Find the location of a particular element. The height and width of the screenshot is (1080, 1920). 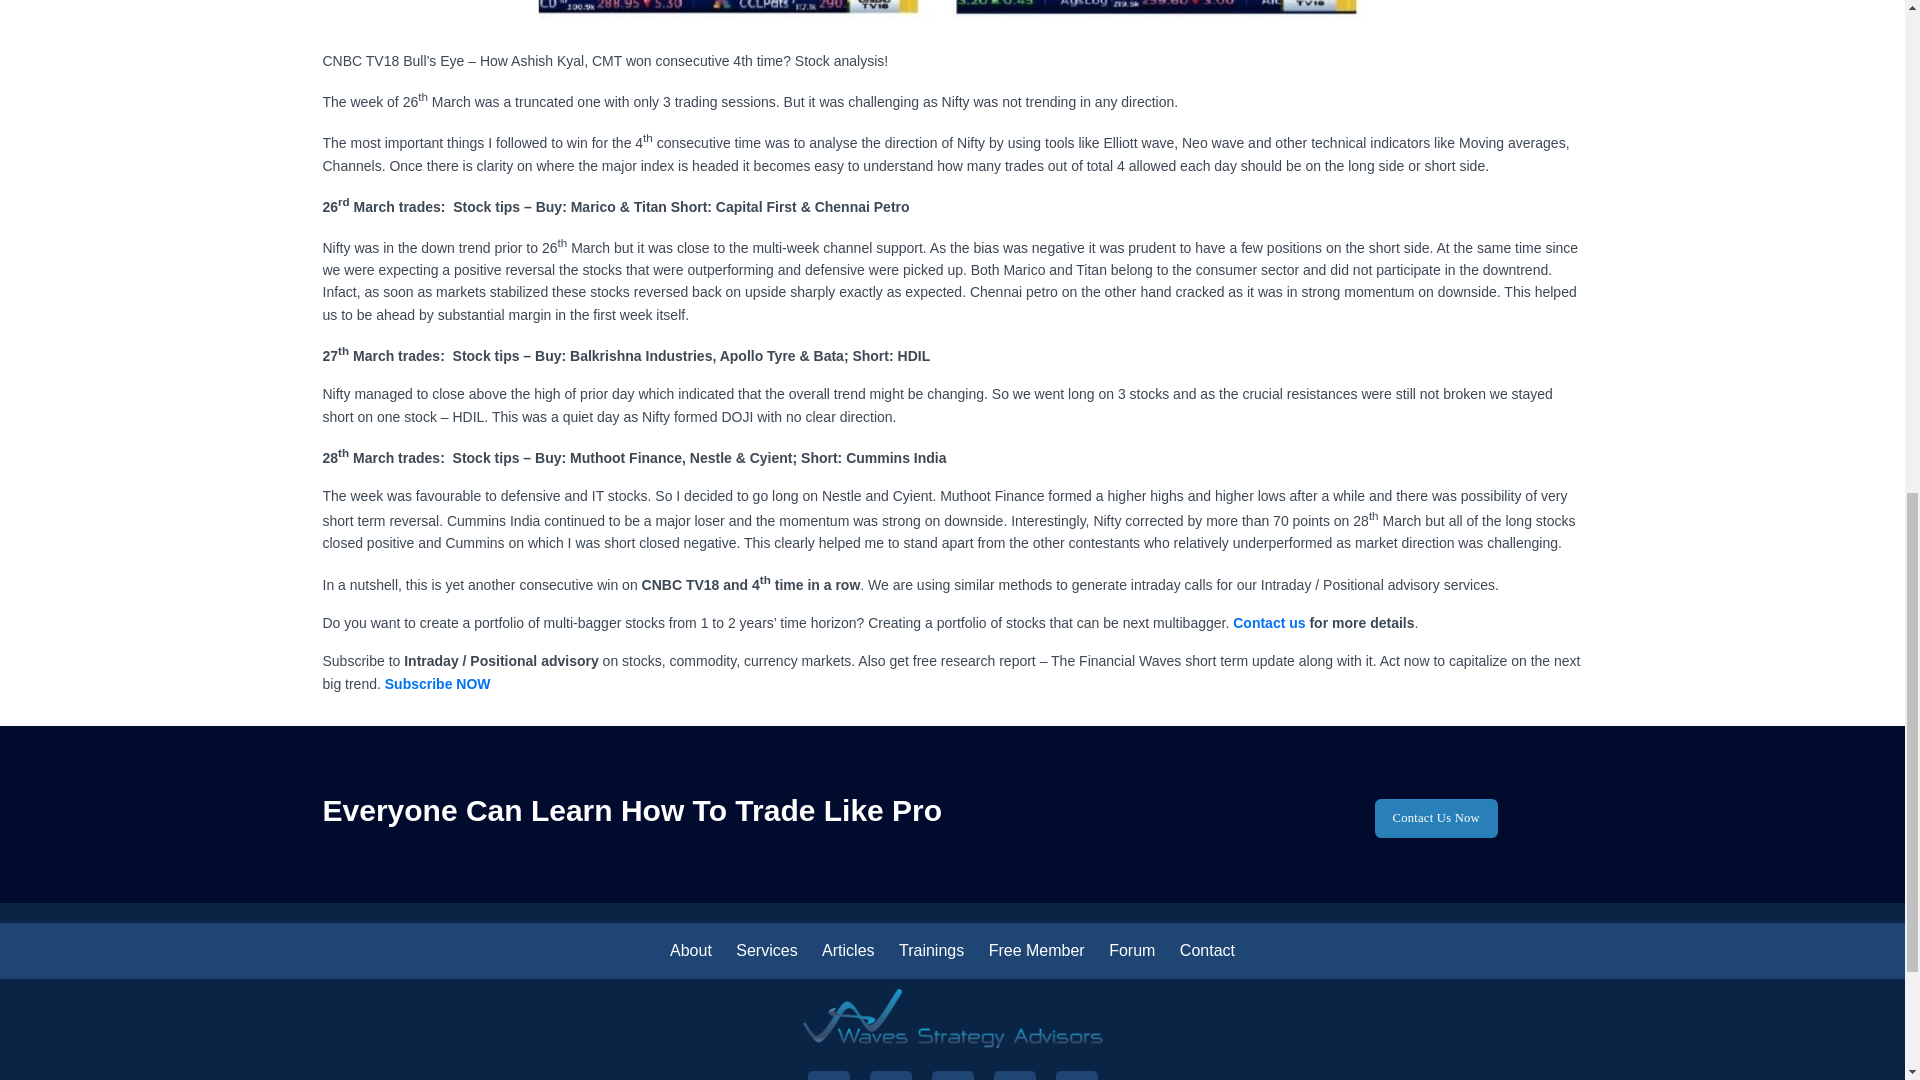

Subscribe NOW is located at coordinates (438, 684).